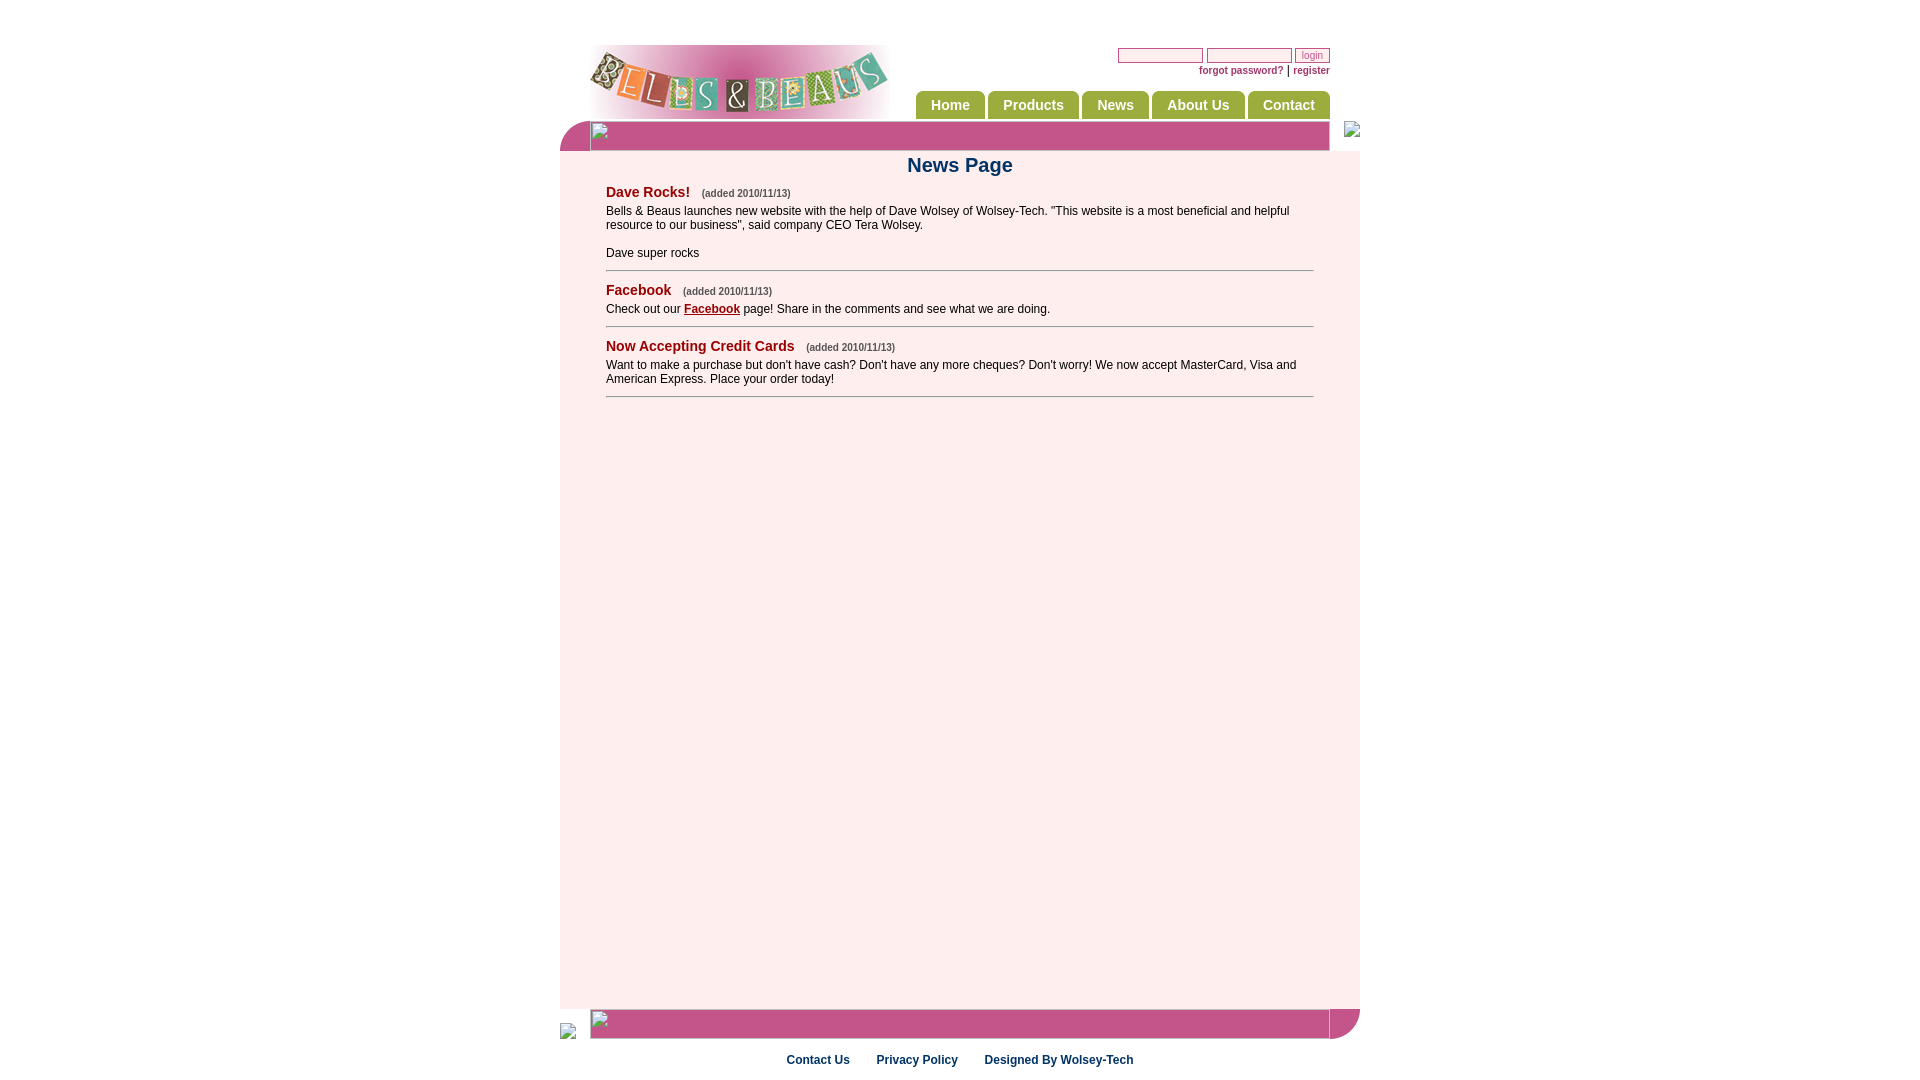 The image size is (1920, 1080). Describe the element at coordinates (1312, 70) in the screenshot. I see `register` at that location.